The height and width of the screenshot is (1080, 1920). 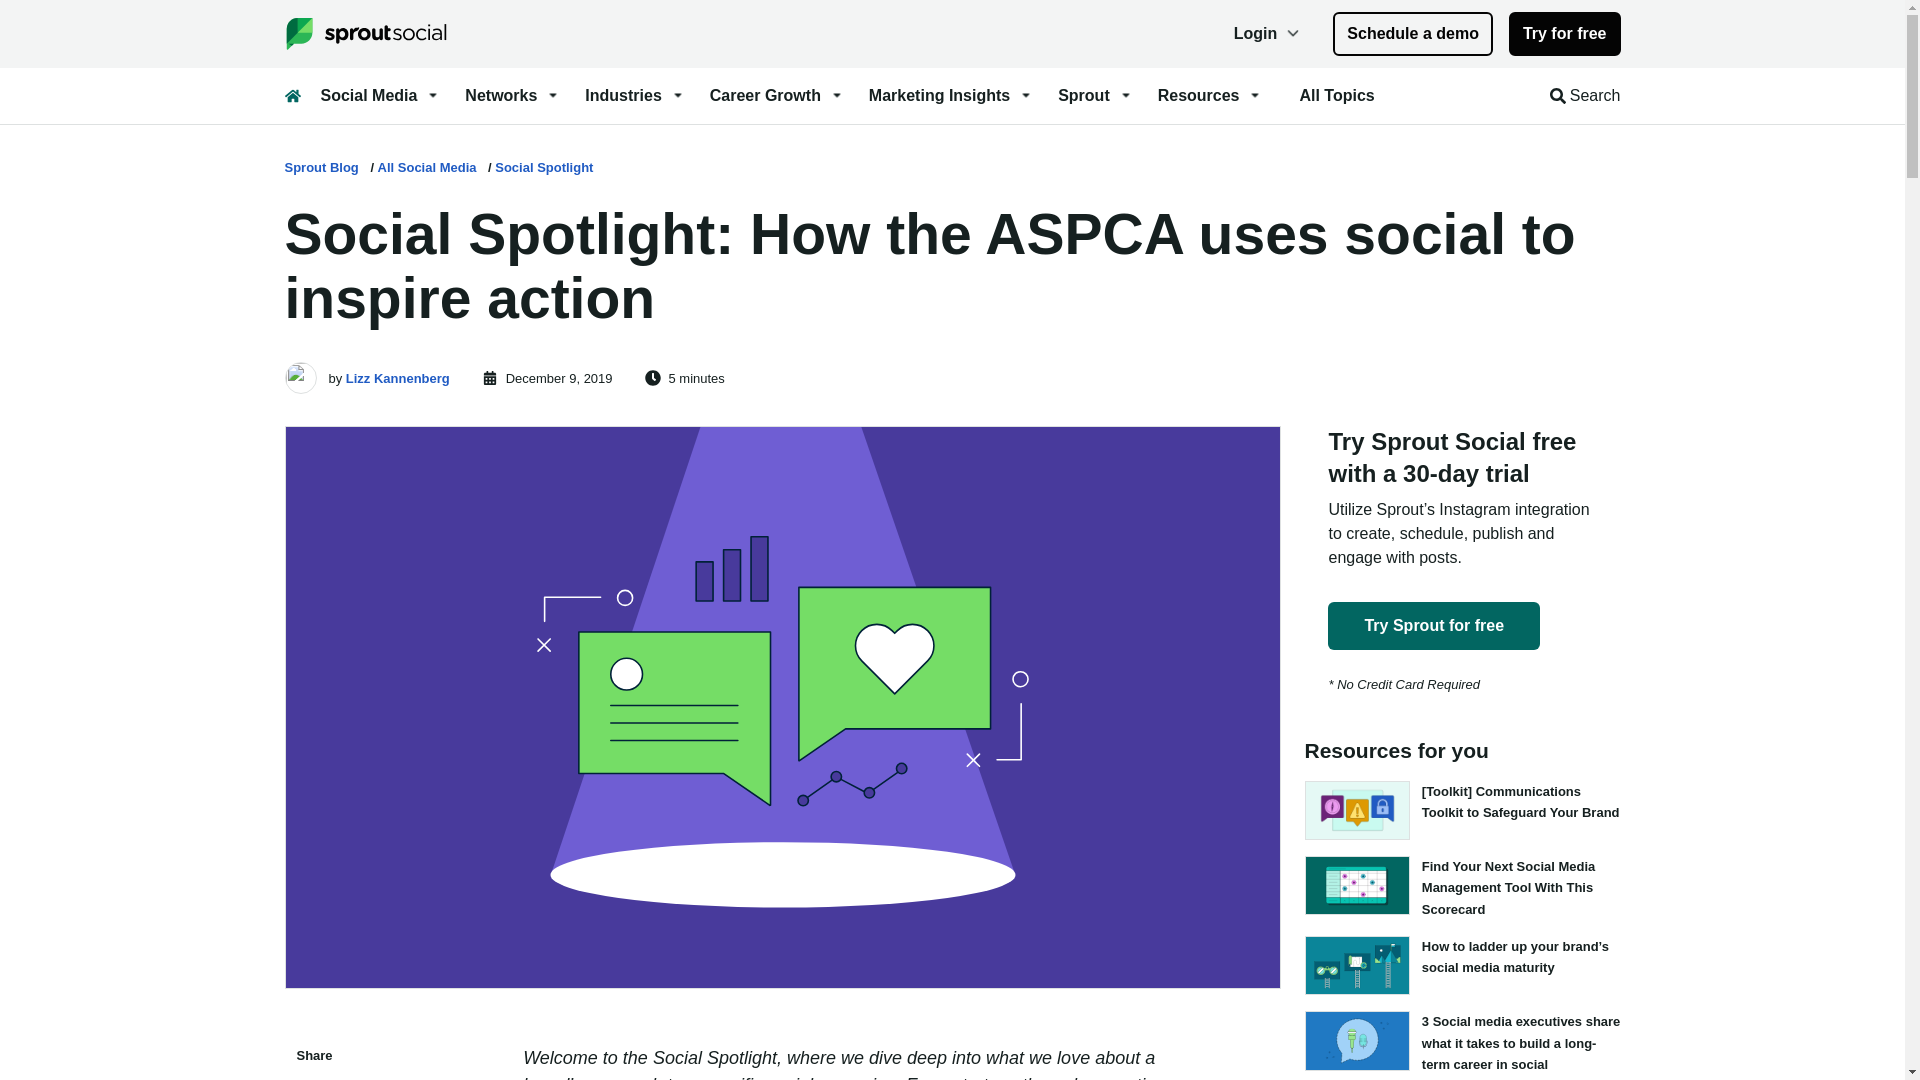 I want to click on Blog Home, so click(x=292, y=95).